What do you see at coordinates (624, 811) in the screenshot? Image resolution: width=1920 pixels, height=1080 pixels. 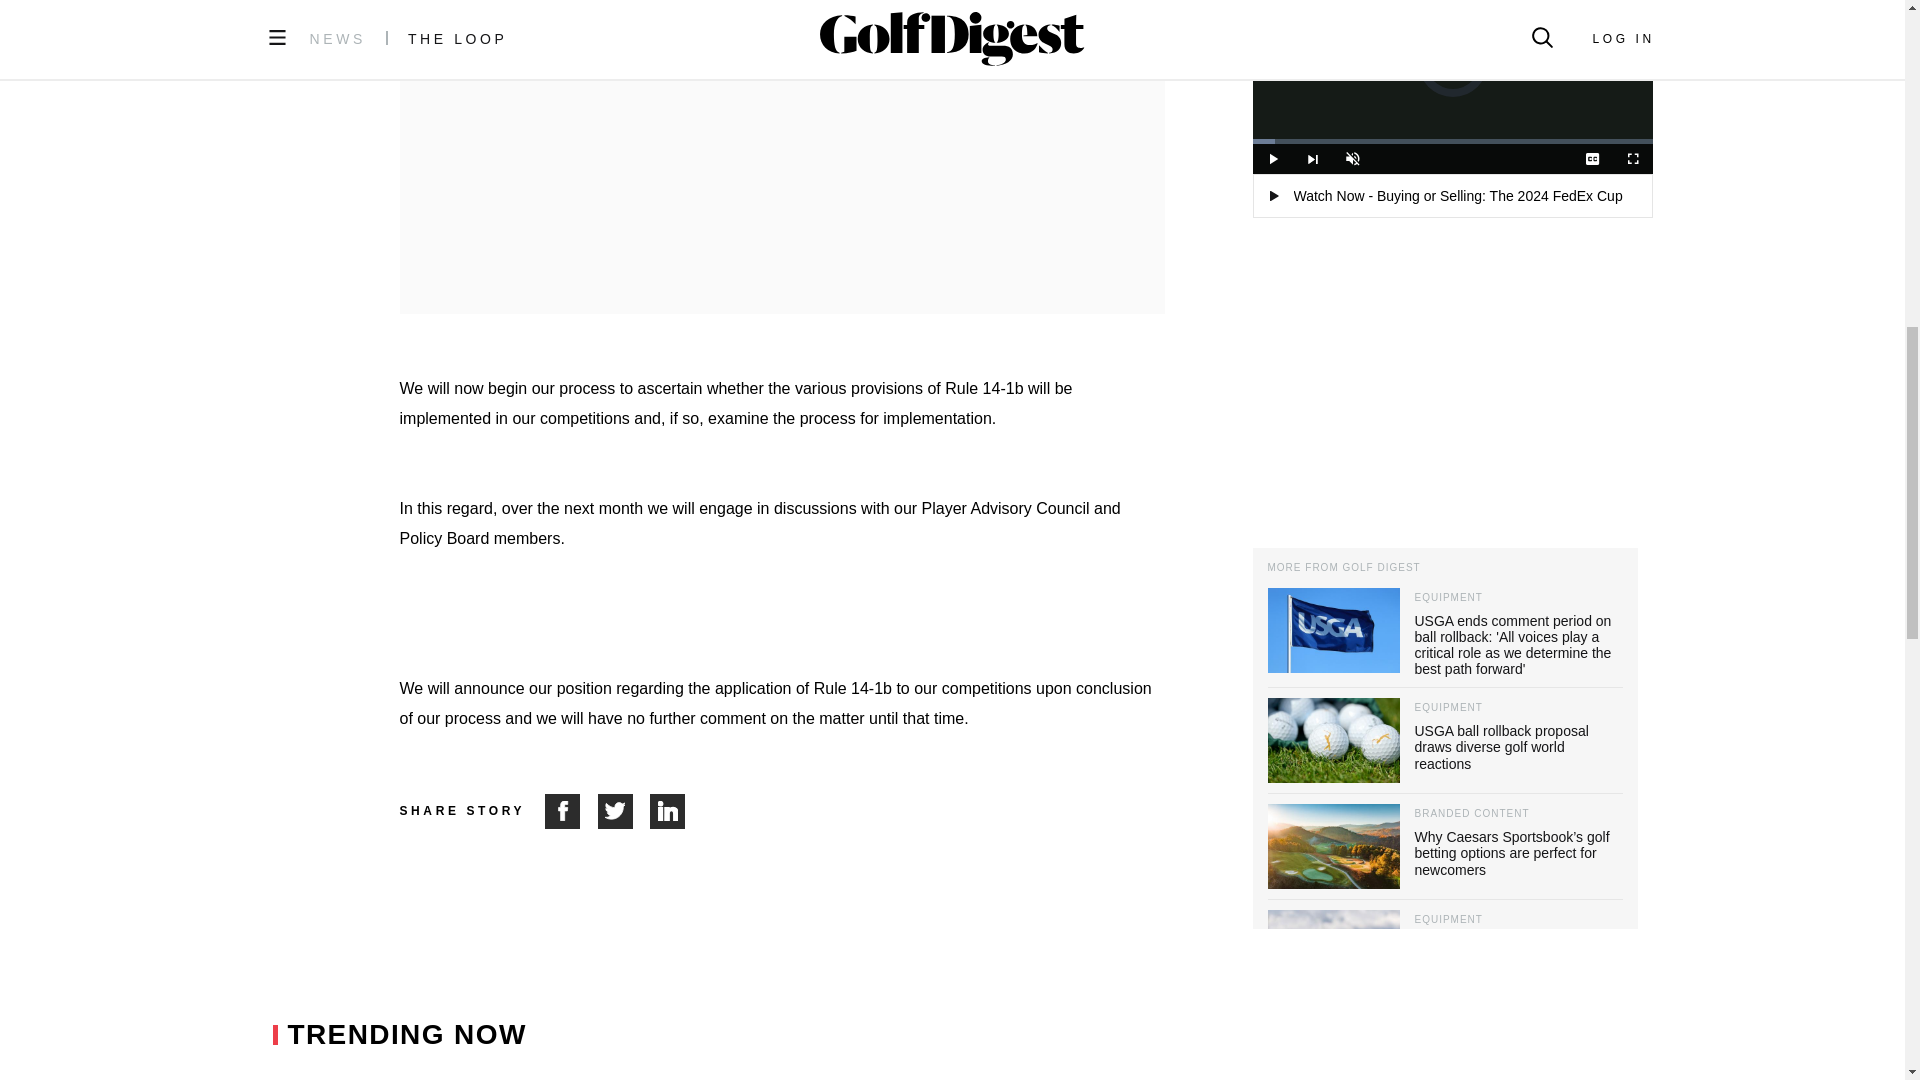 I see `Share on Twitter` at bounding box center [624, 811].